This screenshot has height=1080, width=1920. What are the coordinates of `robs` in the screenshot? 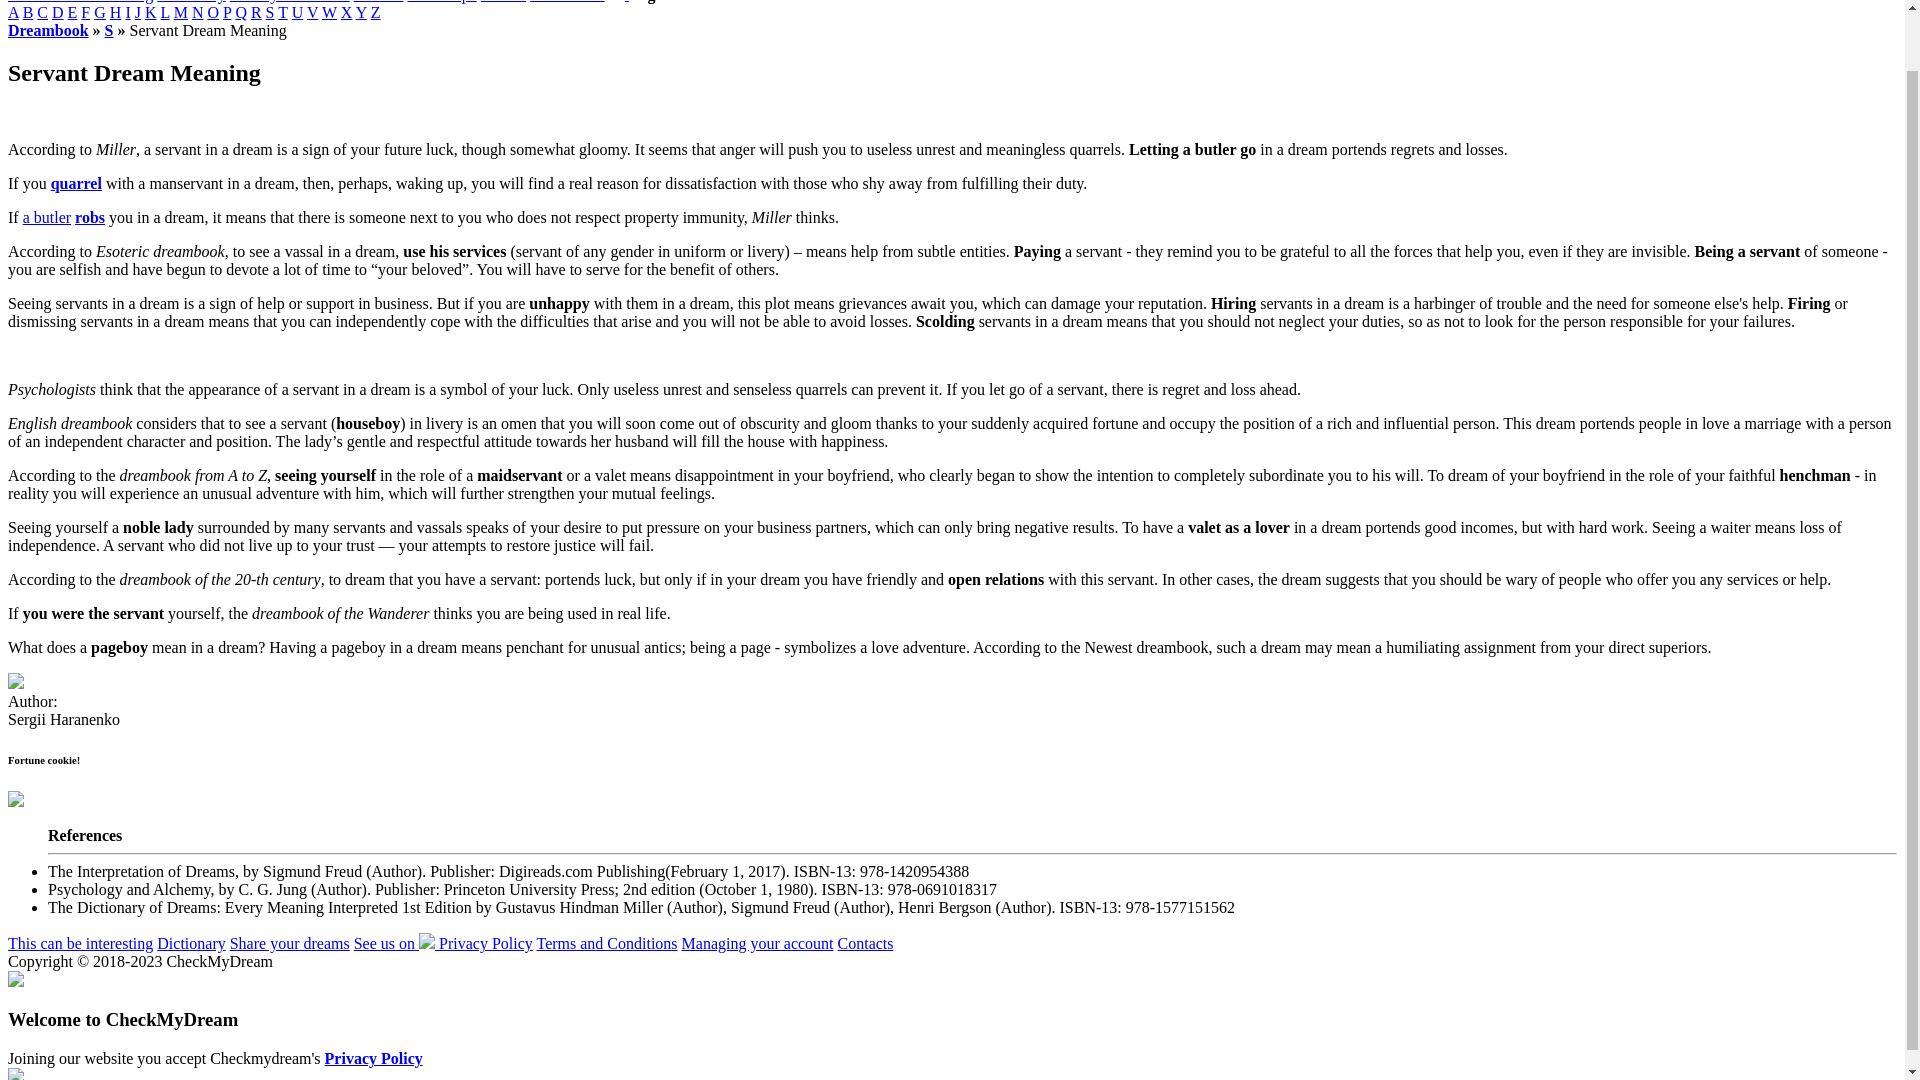 It's located at (90, 217).